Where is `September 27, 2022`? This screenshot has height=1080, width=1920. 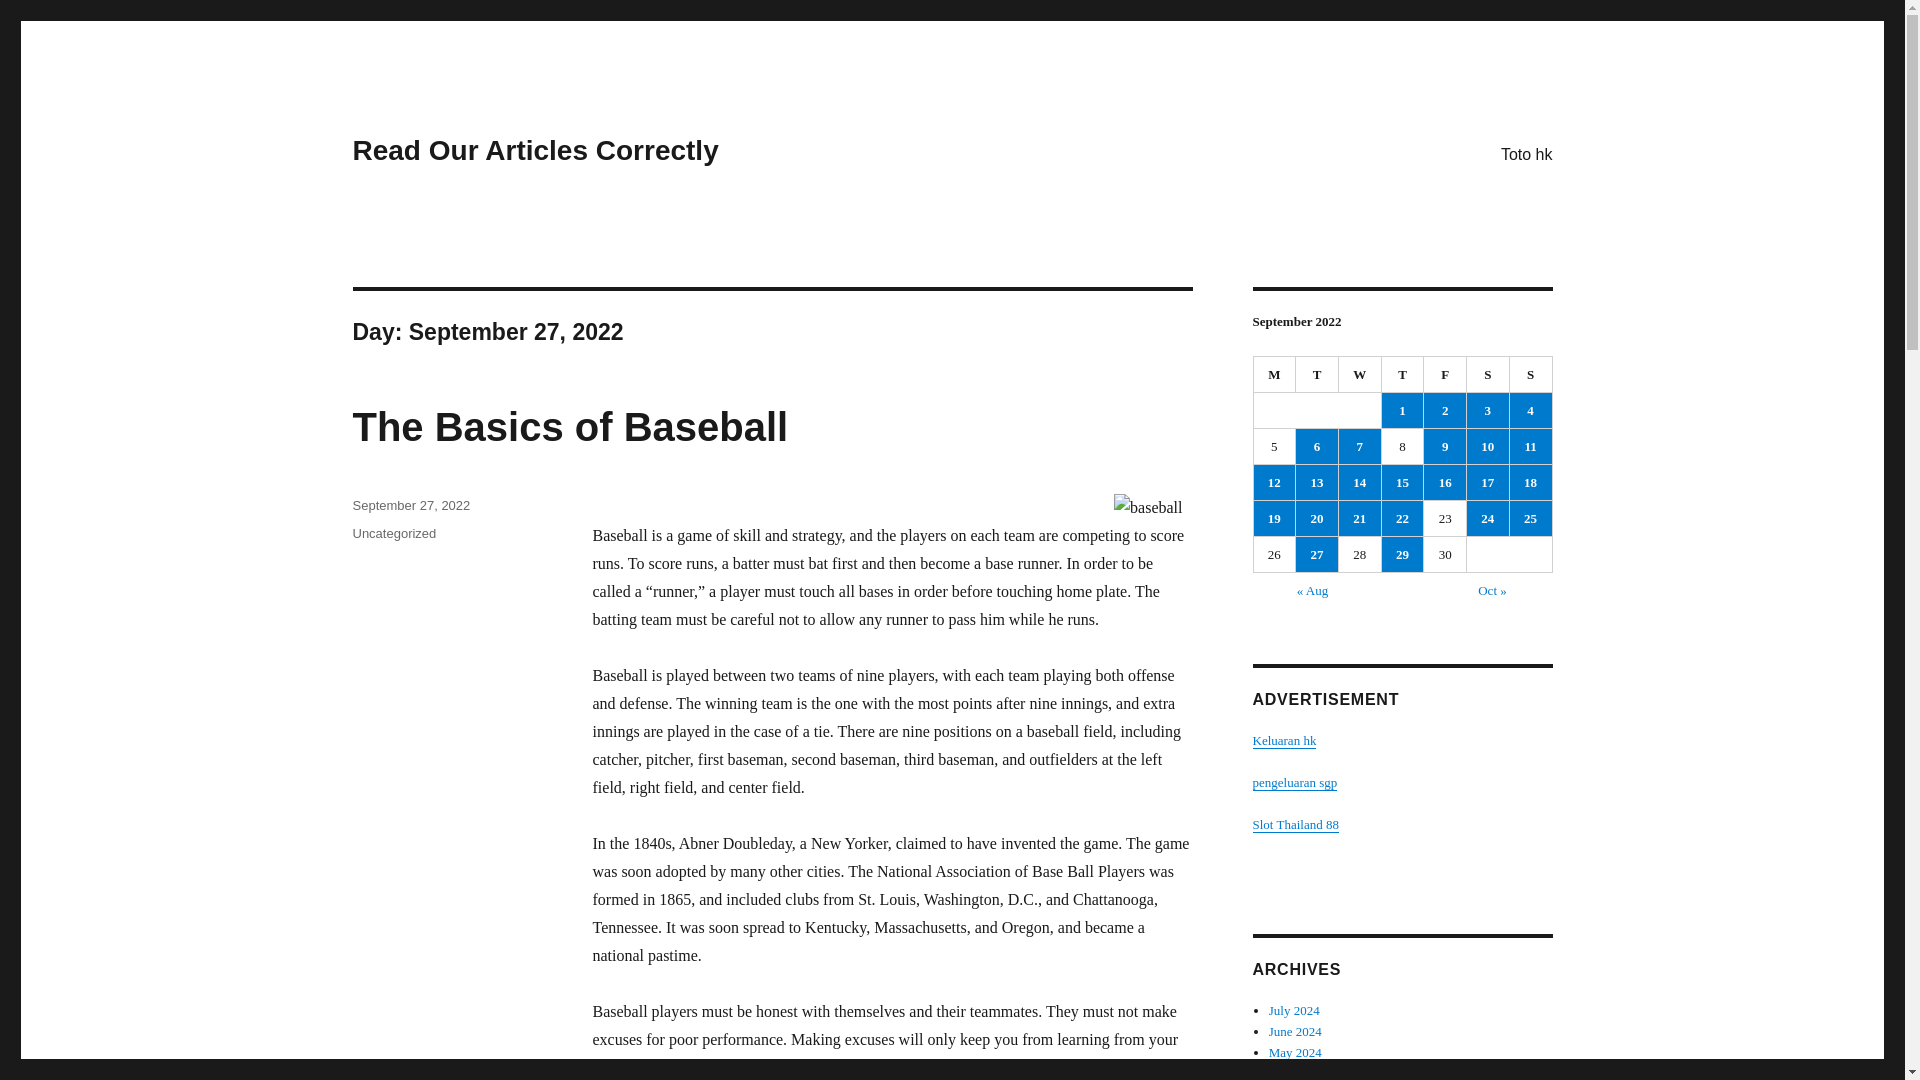 September 27, 2022 is located at coordinates (410, 505).